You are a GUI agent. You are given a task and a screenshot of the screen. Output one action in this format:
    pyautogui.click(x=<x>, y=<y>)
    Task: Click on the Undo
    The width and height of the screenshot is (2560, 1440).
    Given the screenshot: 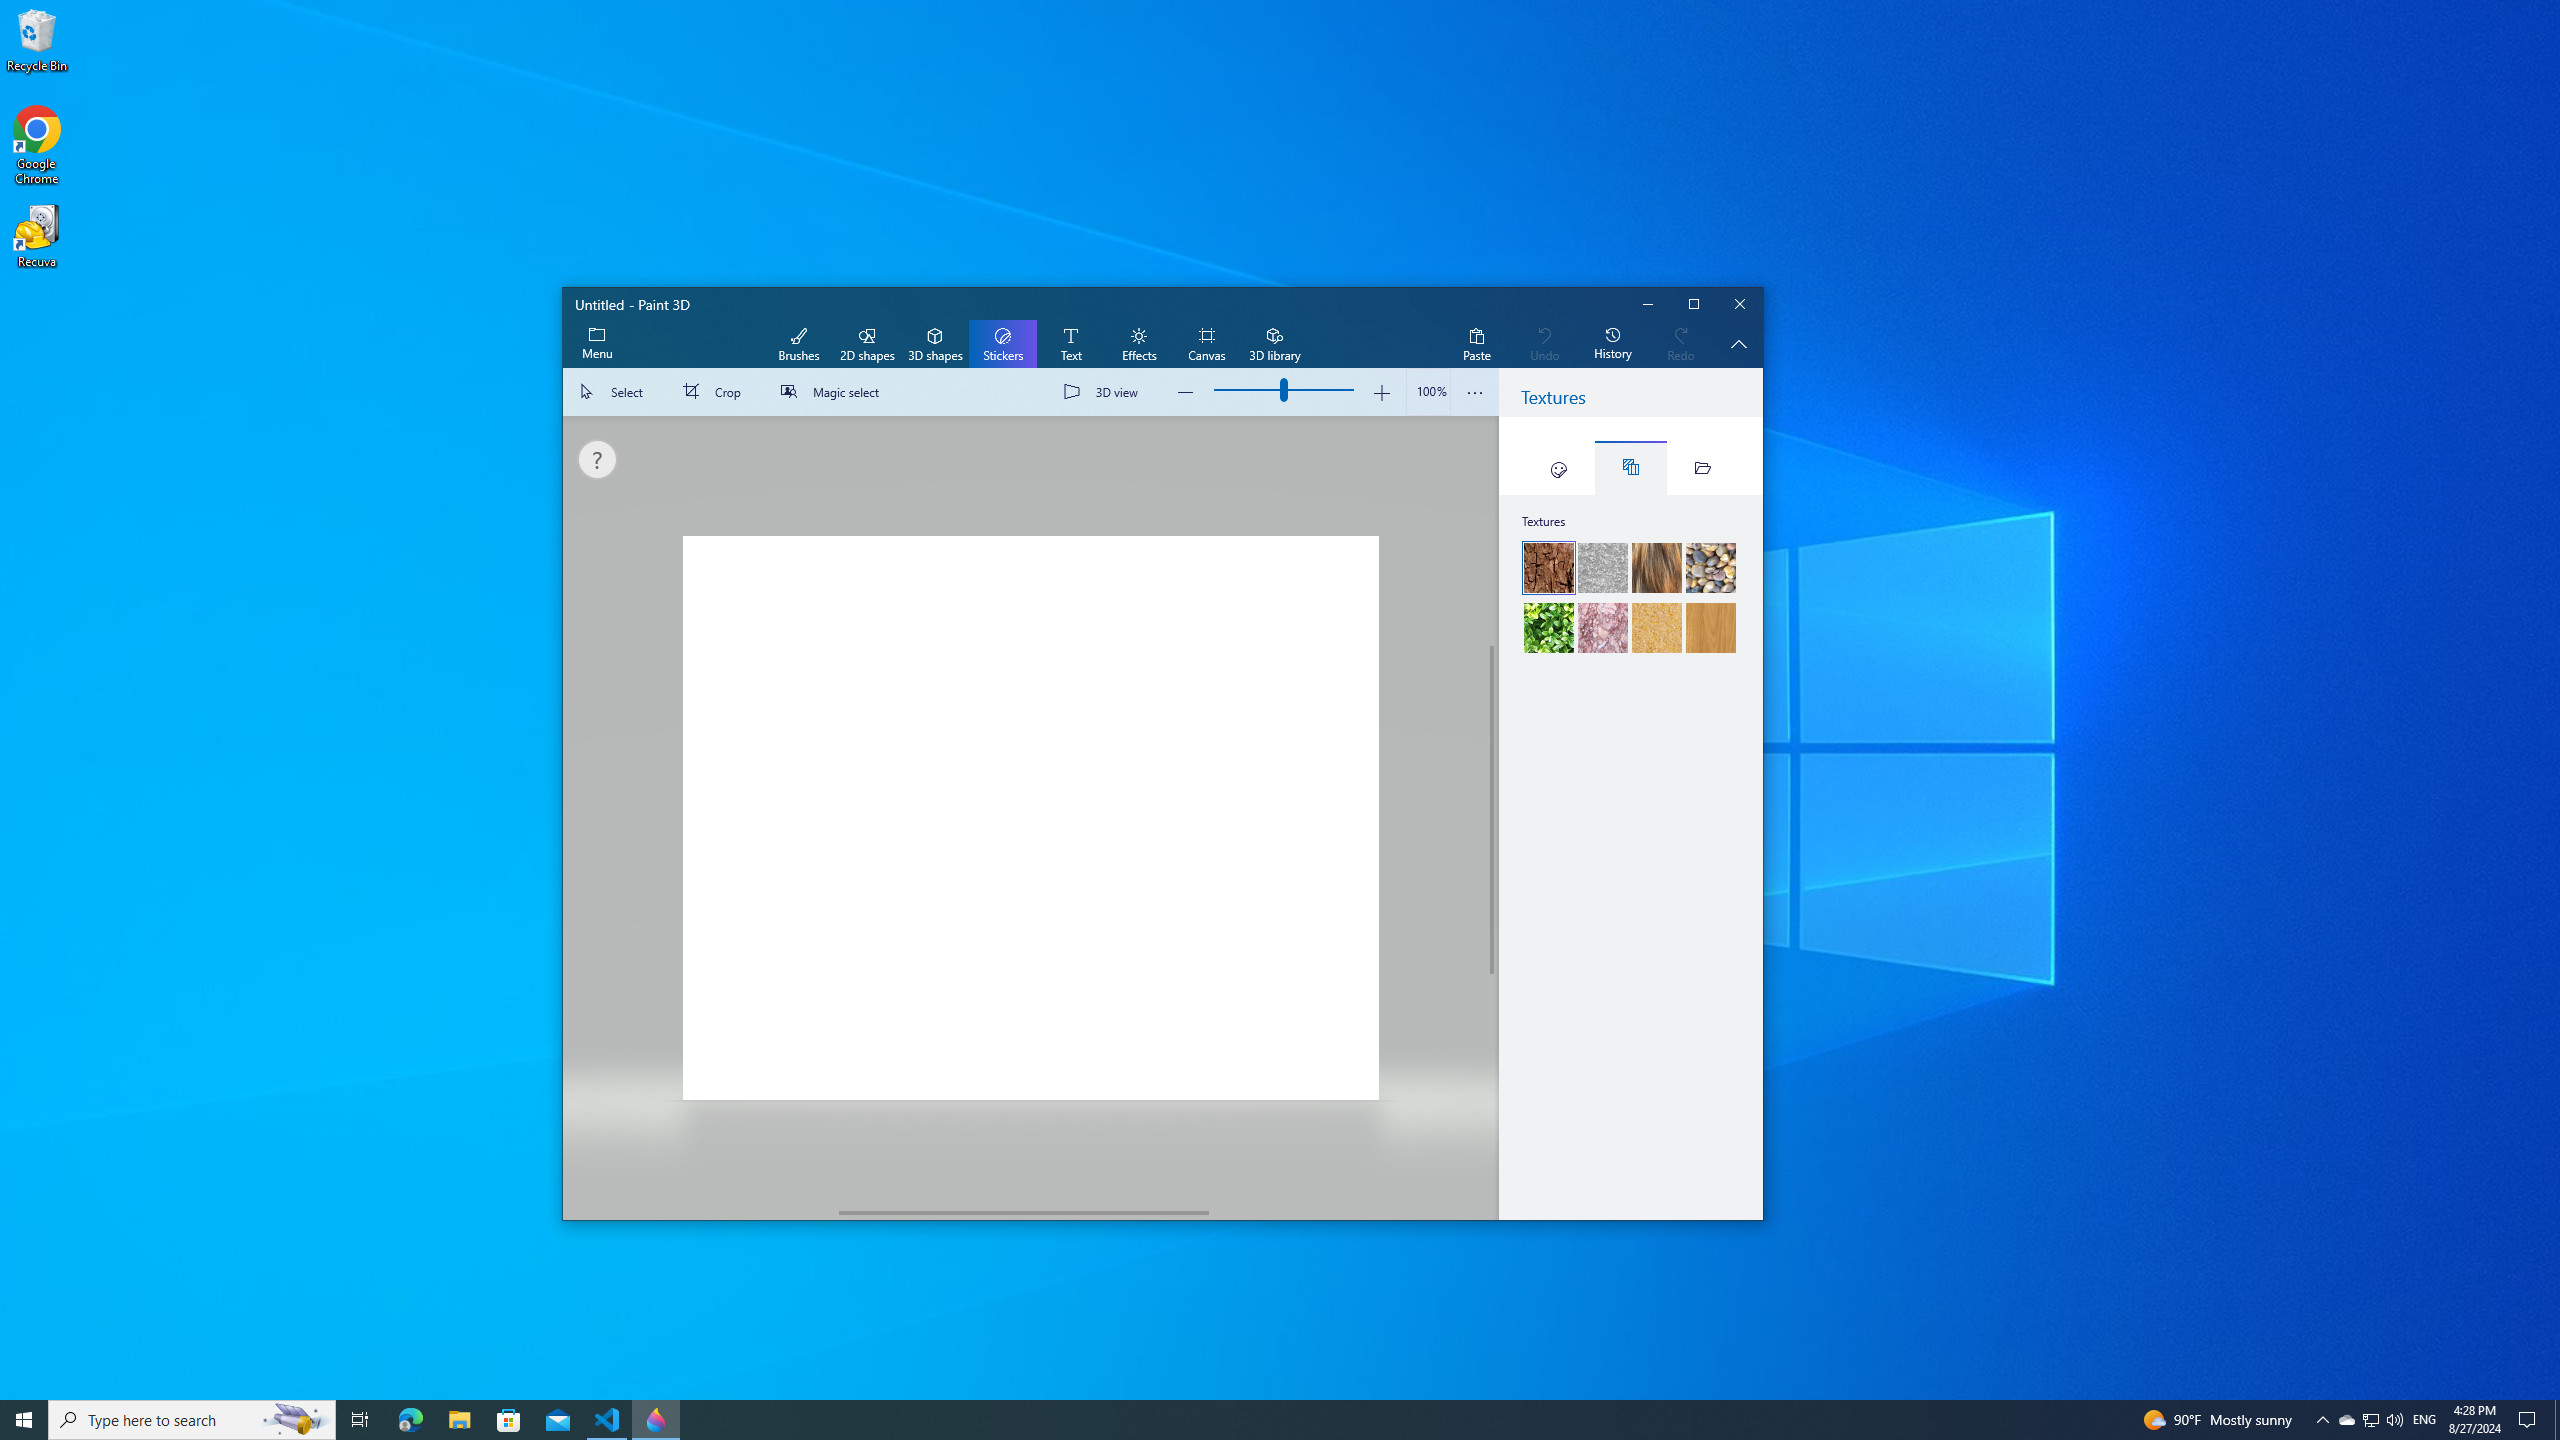 What is the action you would take?
    pyautogui.click(x=1544, y=344)
    